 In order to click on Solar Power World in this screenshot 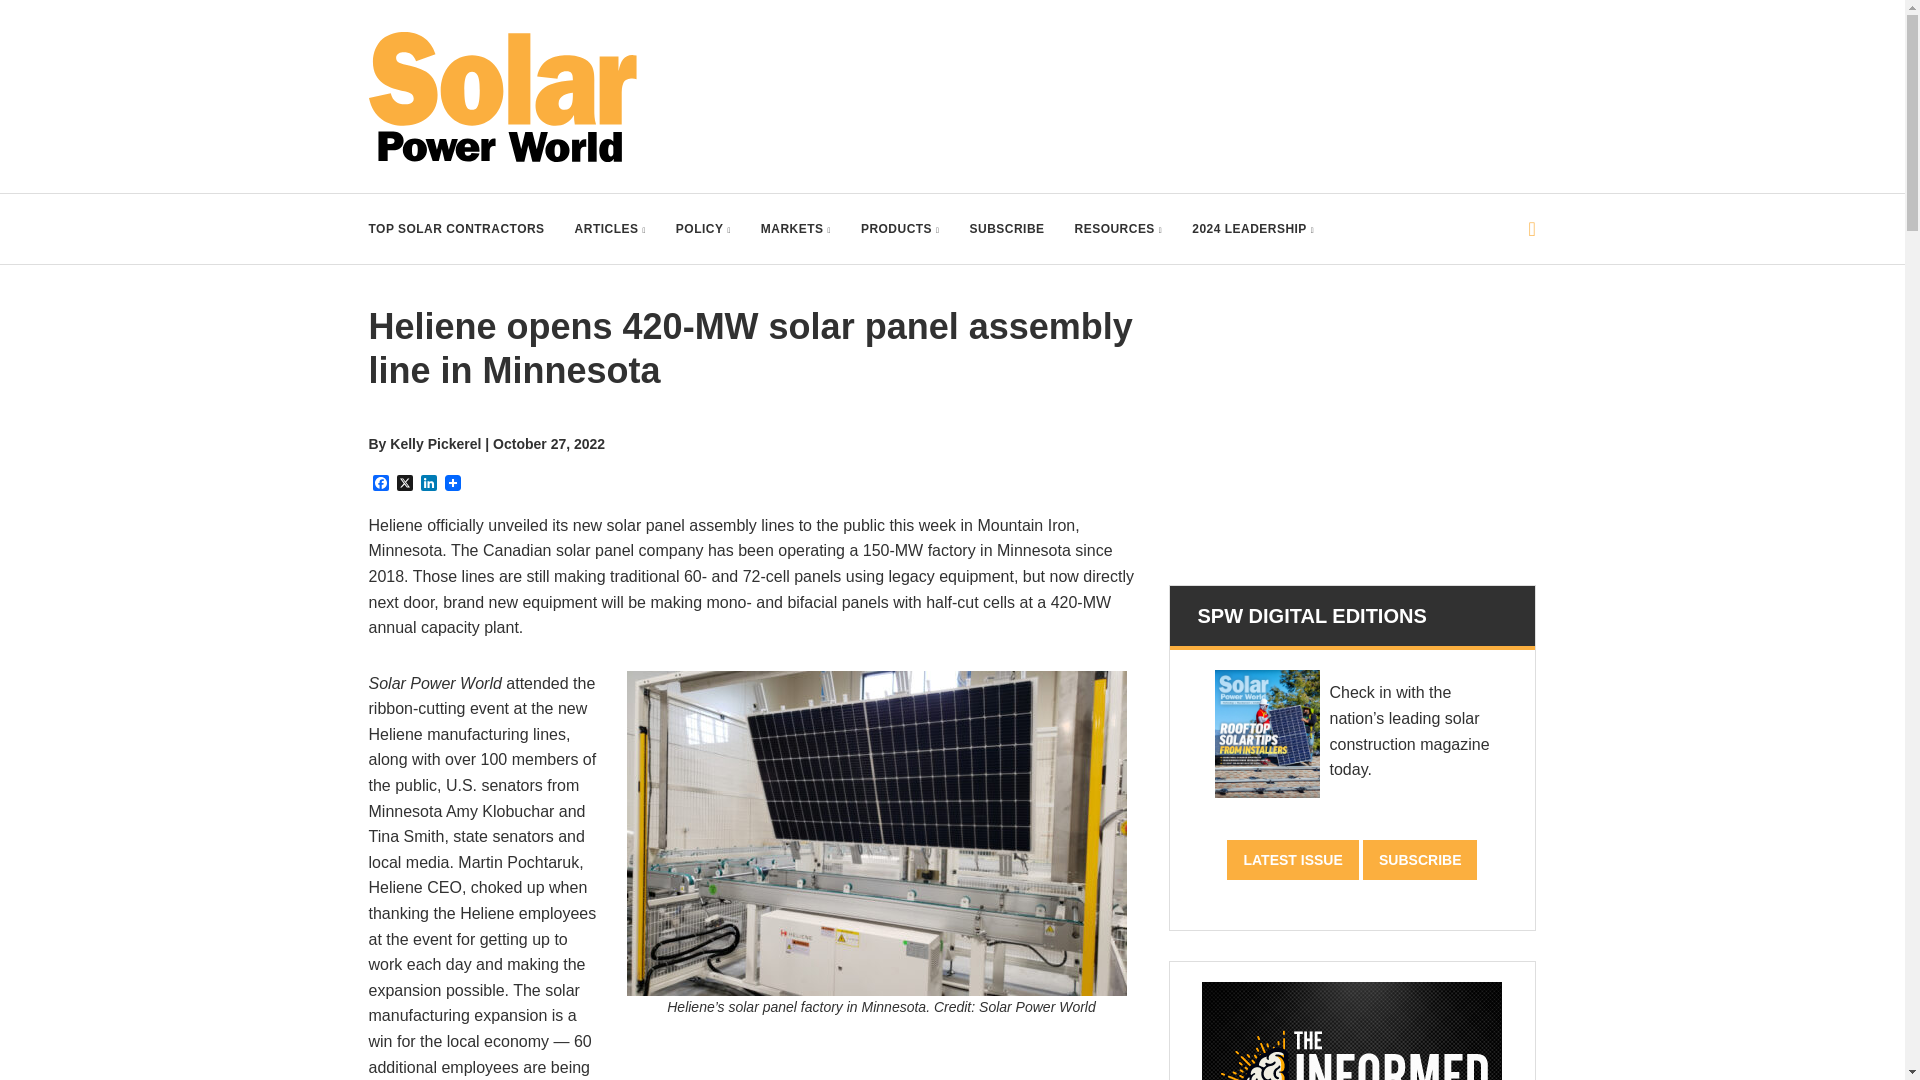, I will do `click(502, 97)`.